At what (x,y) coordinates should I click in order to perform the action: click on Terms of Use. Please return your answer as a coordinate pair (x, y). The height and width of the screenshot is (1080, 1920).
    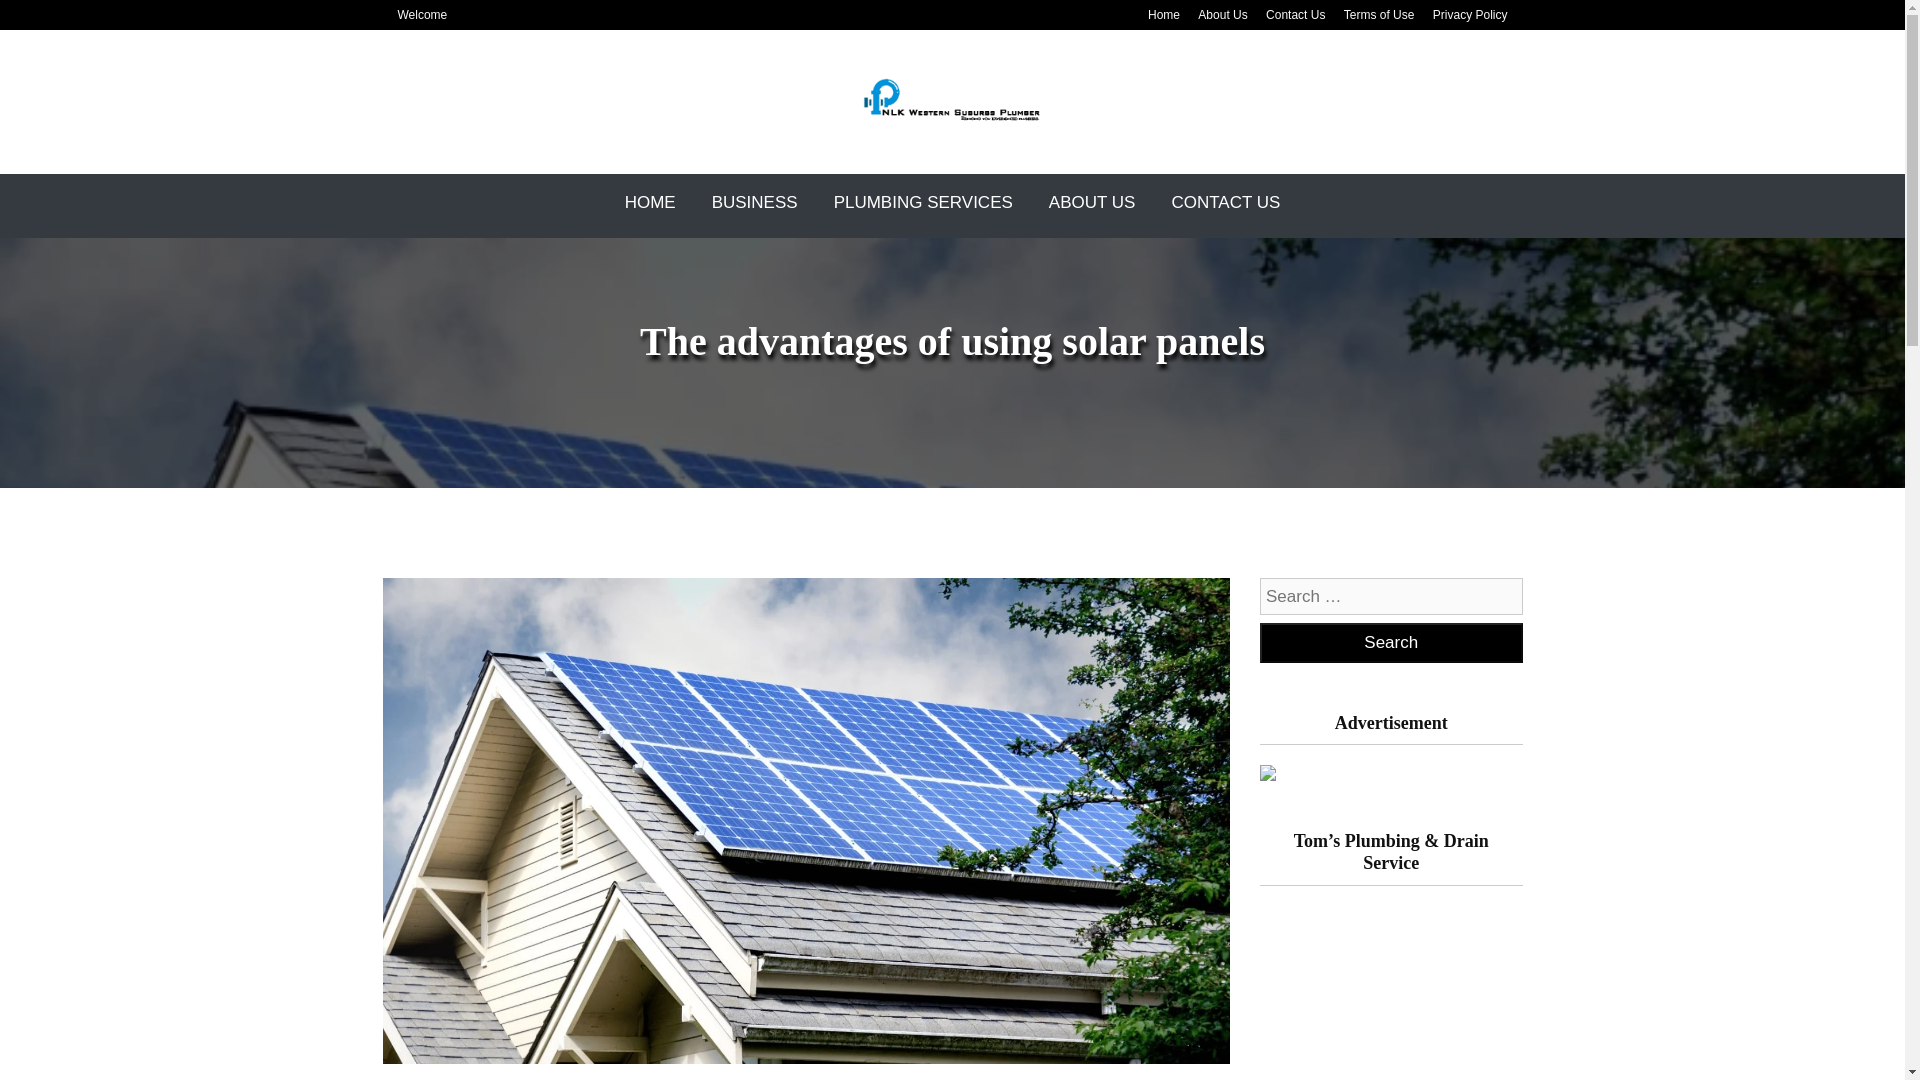
    Looking at the image, I should click on (1380, 14).